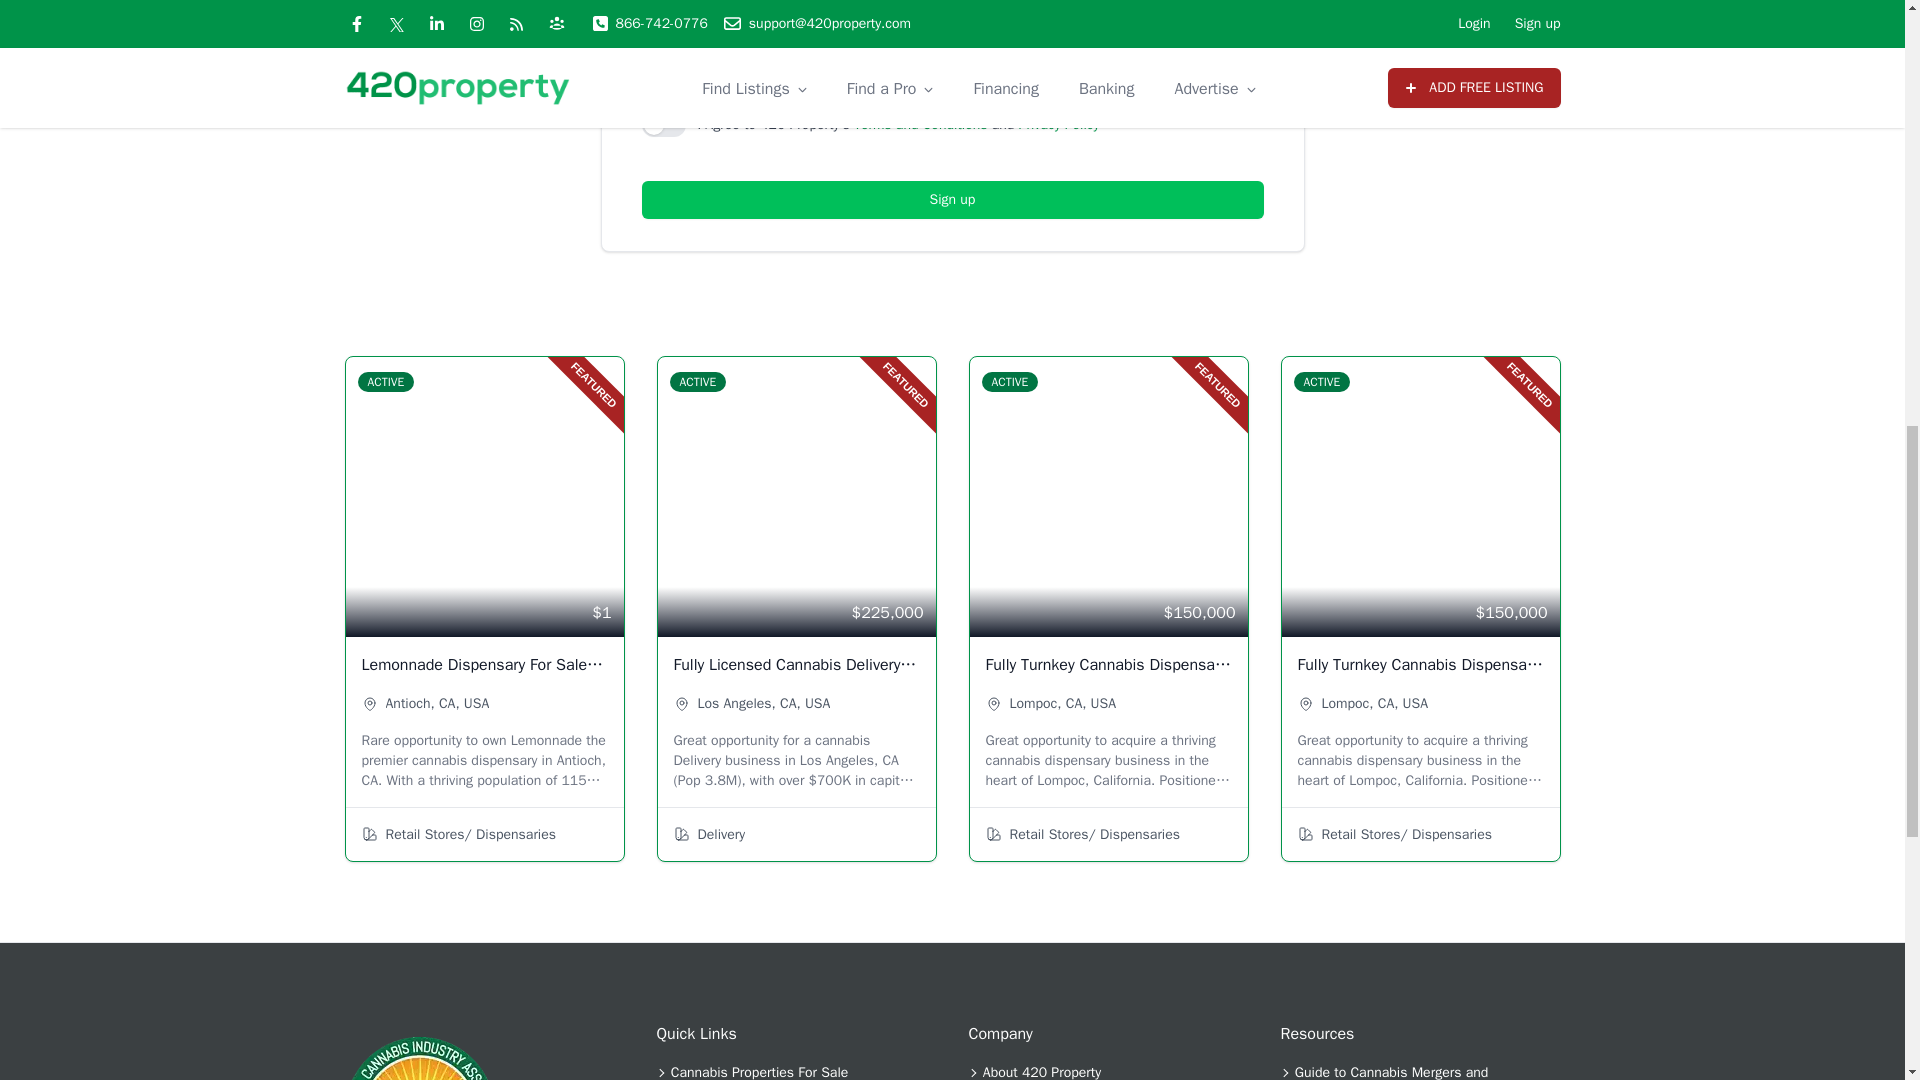 The image size is (1920, 1080). Describe the element at coordinates (418, 1058) in the screenshot. I see `The Cannabis Industry` at that location.